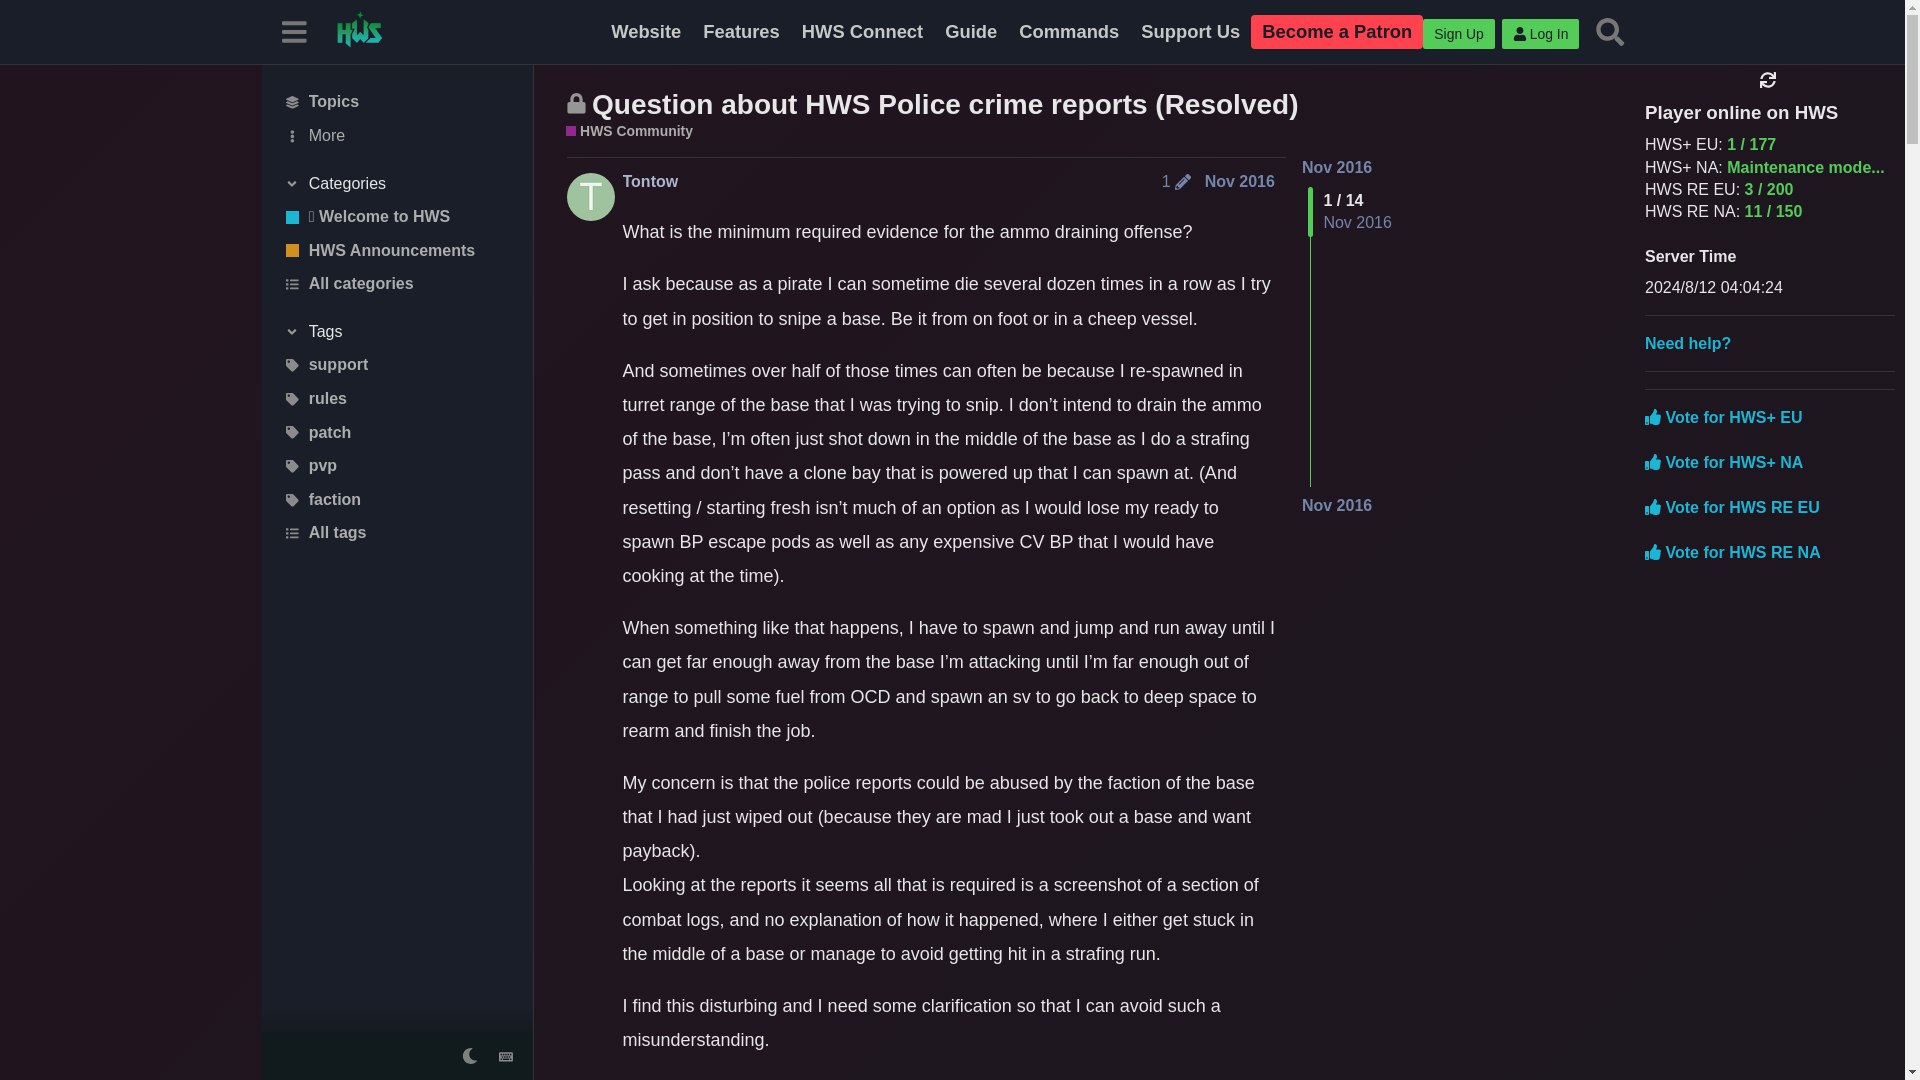  I want to click on HWS Announcements, so click(397, 250).